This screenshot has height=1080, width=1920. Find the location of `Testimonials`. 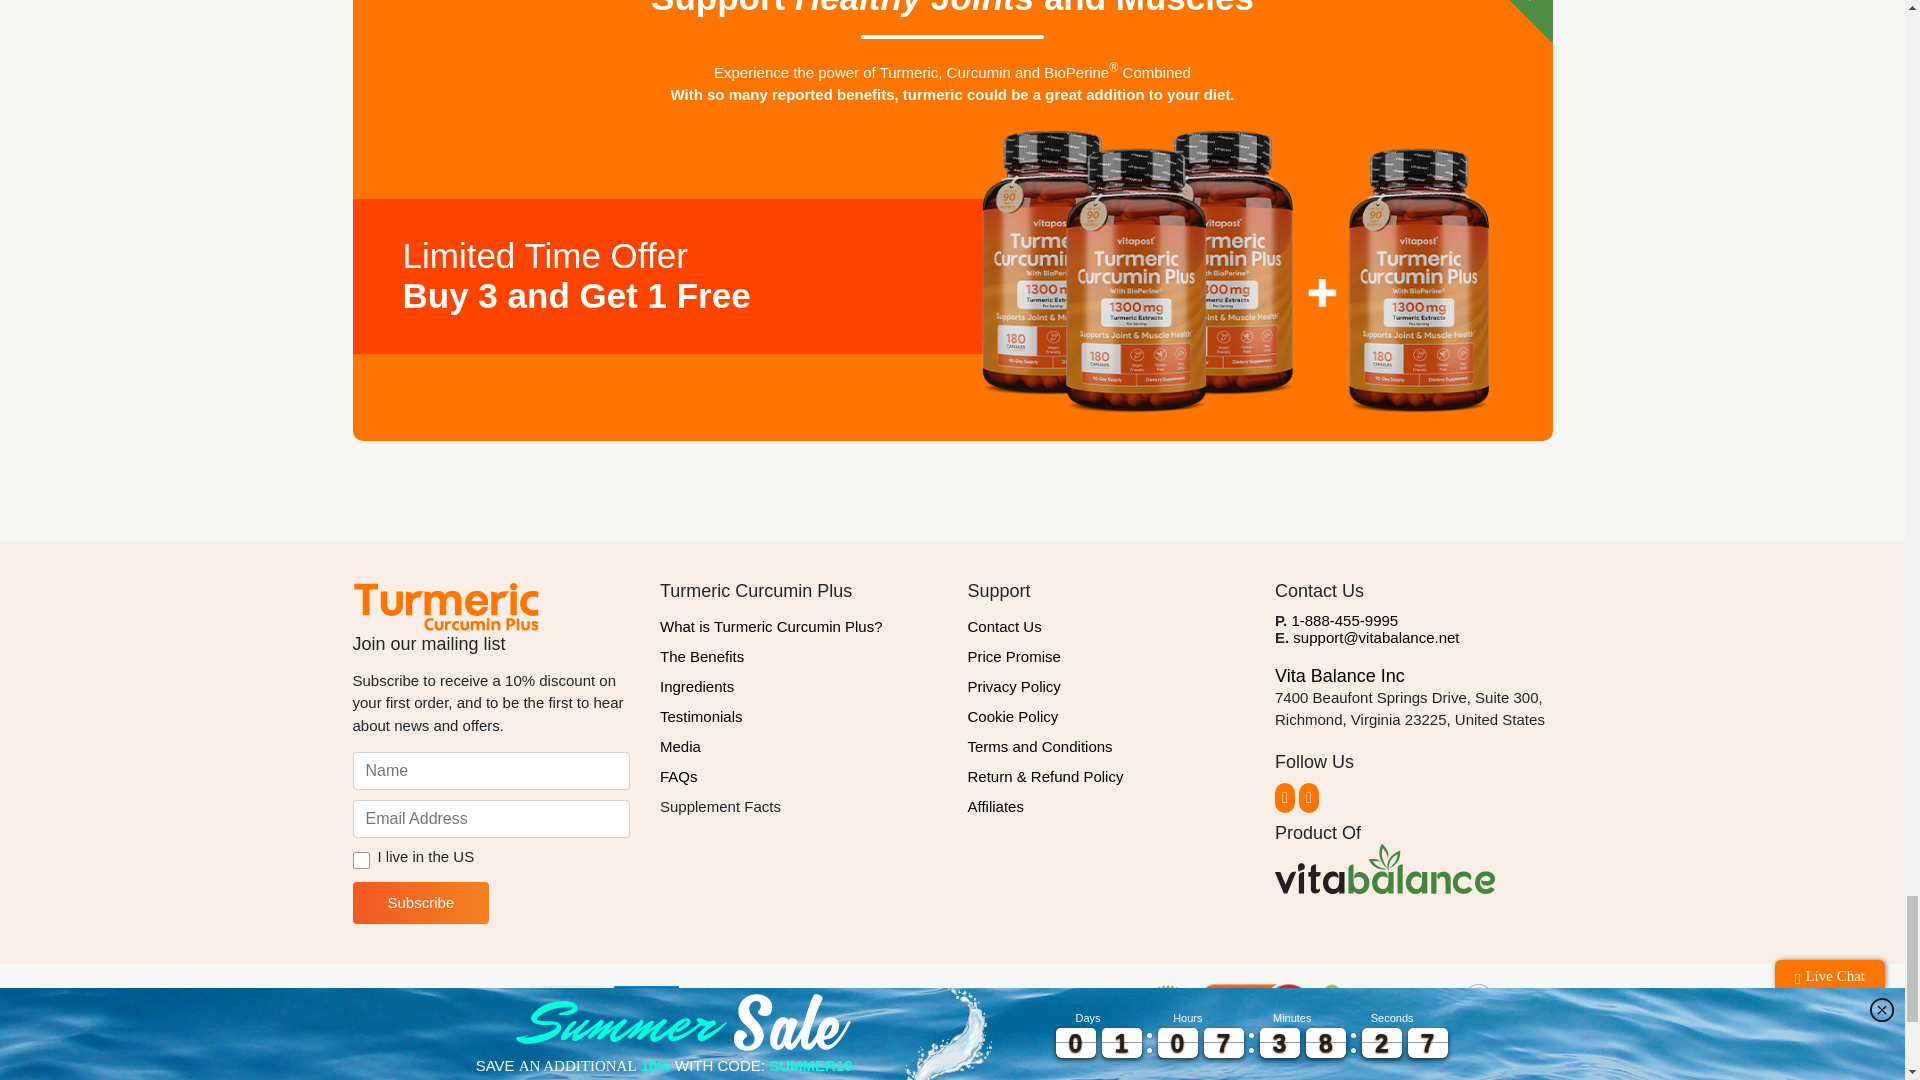

Testimonials is located at coordinates (799, 717).